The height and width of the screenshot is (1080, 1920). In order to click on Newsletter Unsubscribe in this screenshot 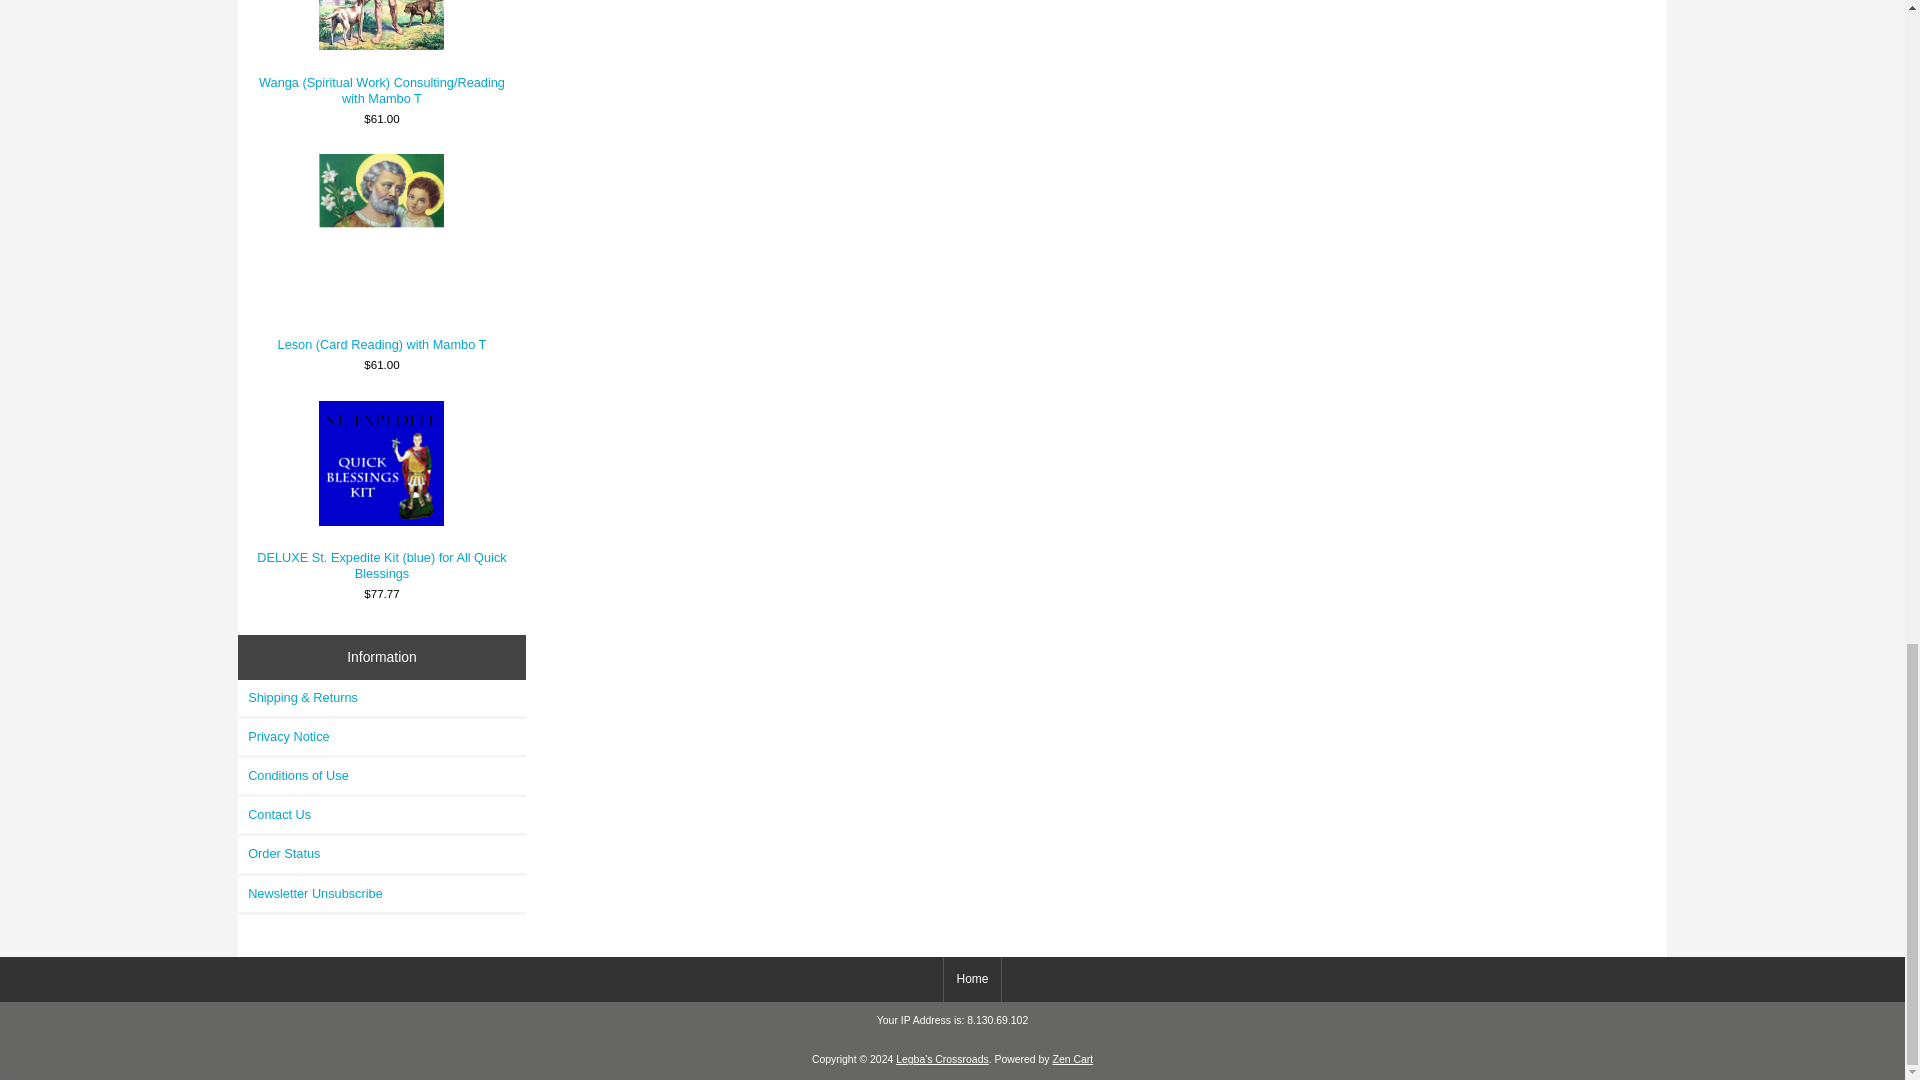, I will do `click(382, 893)`.